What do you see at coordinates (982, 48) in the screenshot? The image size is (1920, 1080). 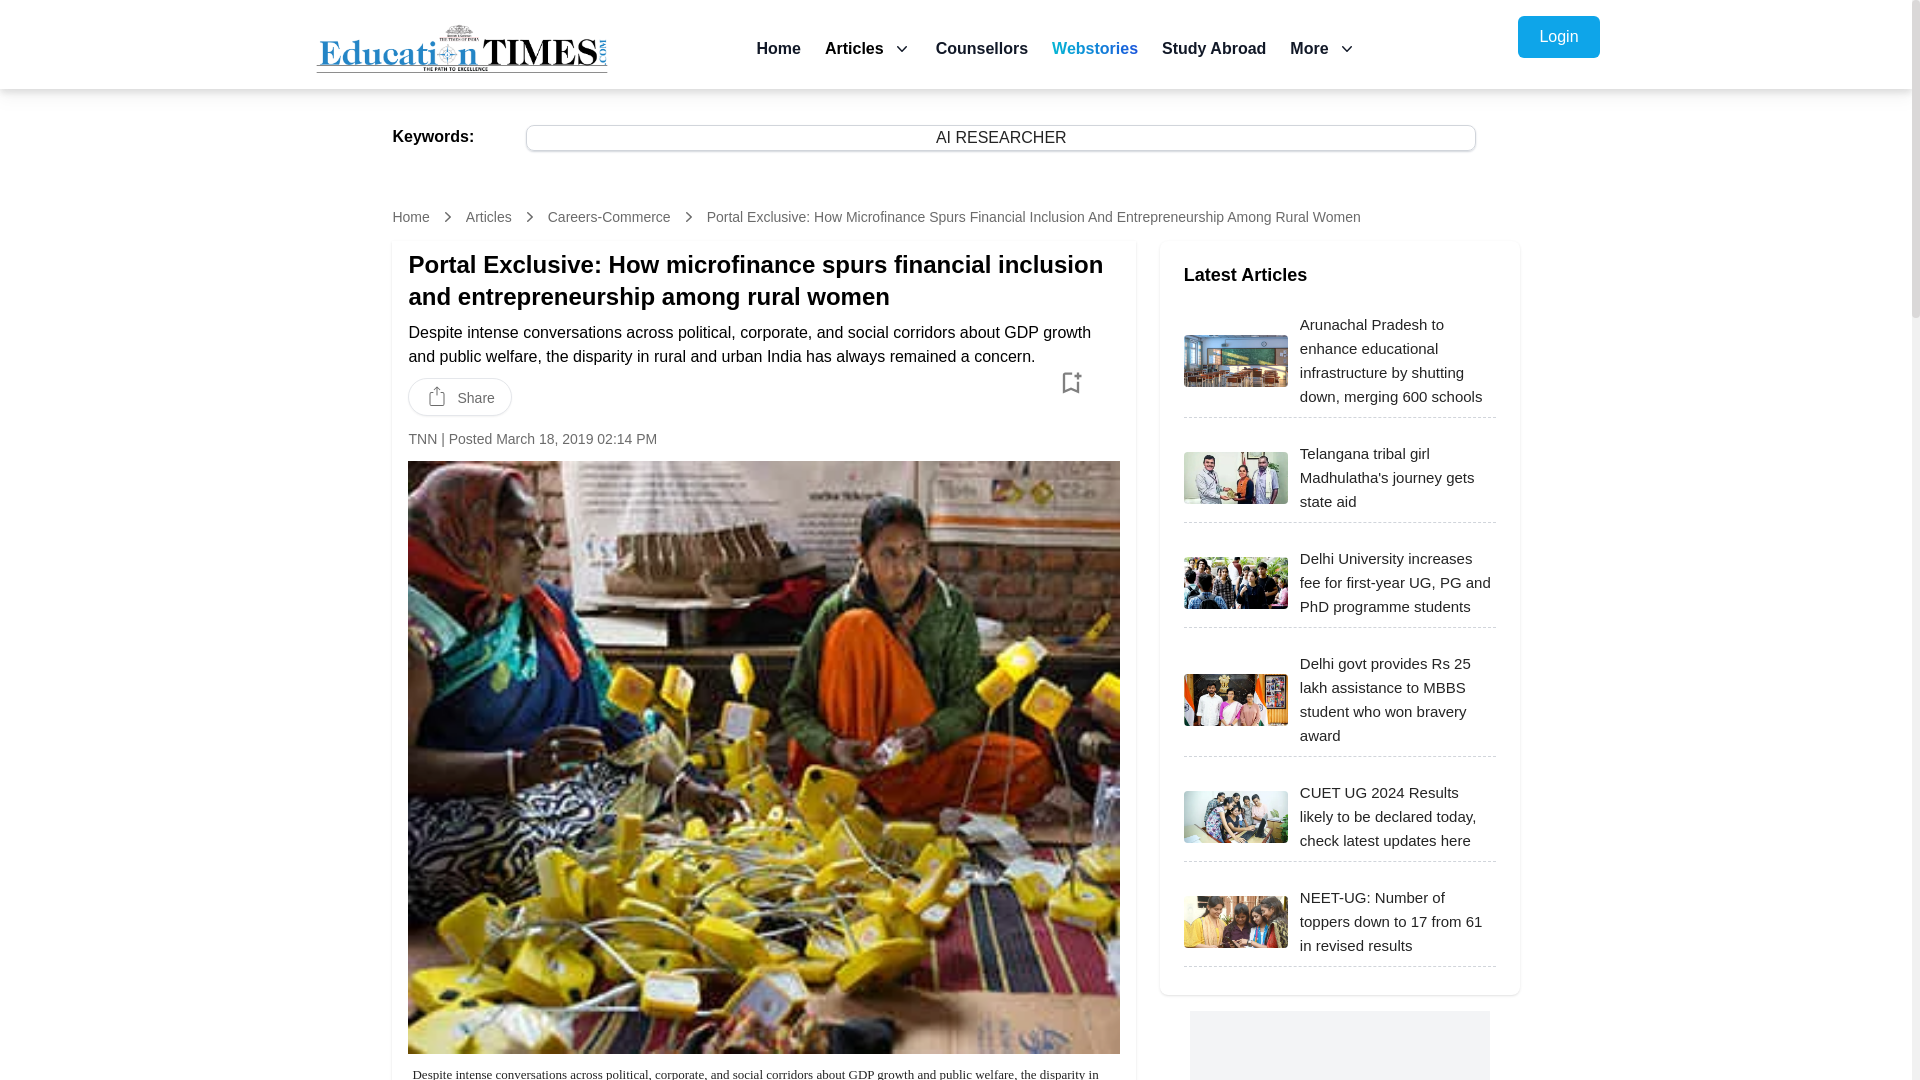 I see `Counsellors` at bounding box center [982, 48].